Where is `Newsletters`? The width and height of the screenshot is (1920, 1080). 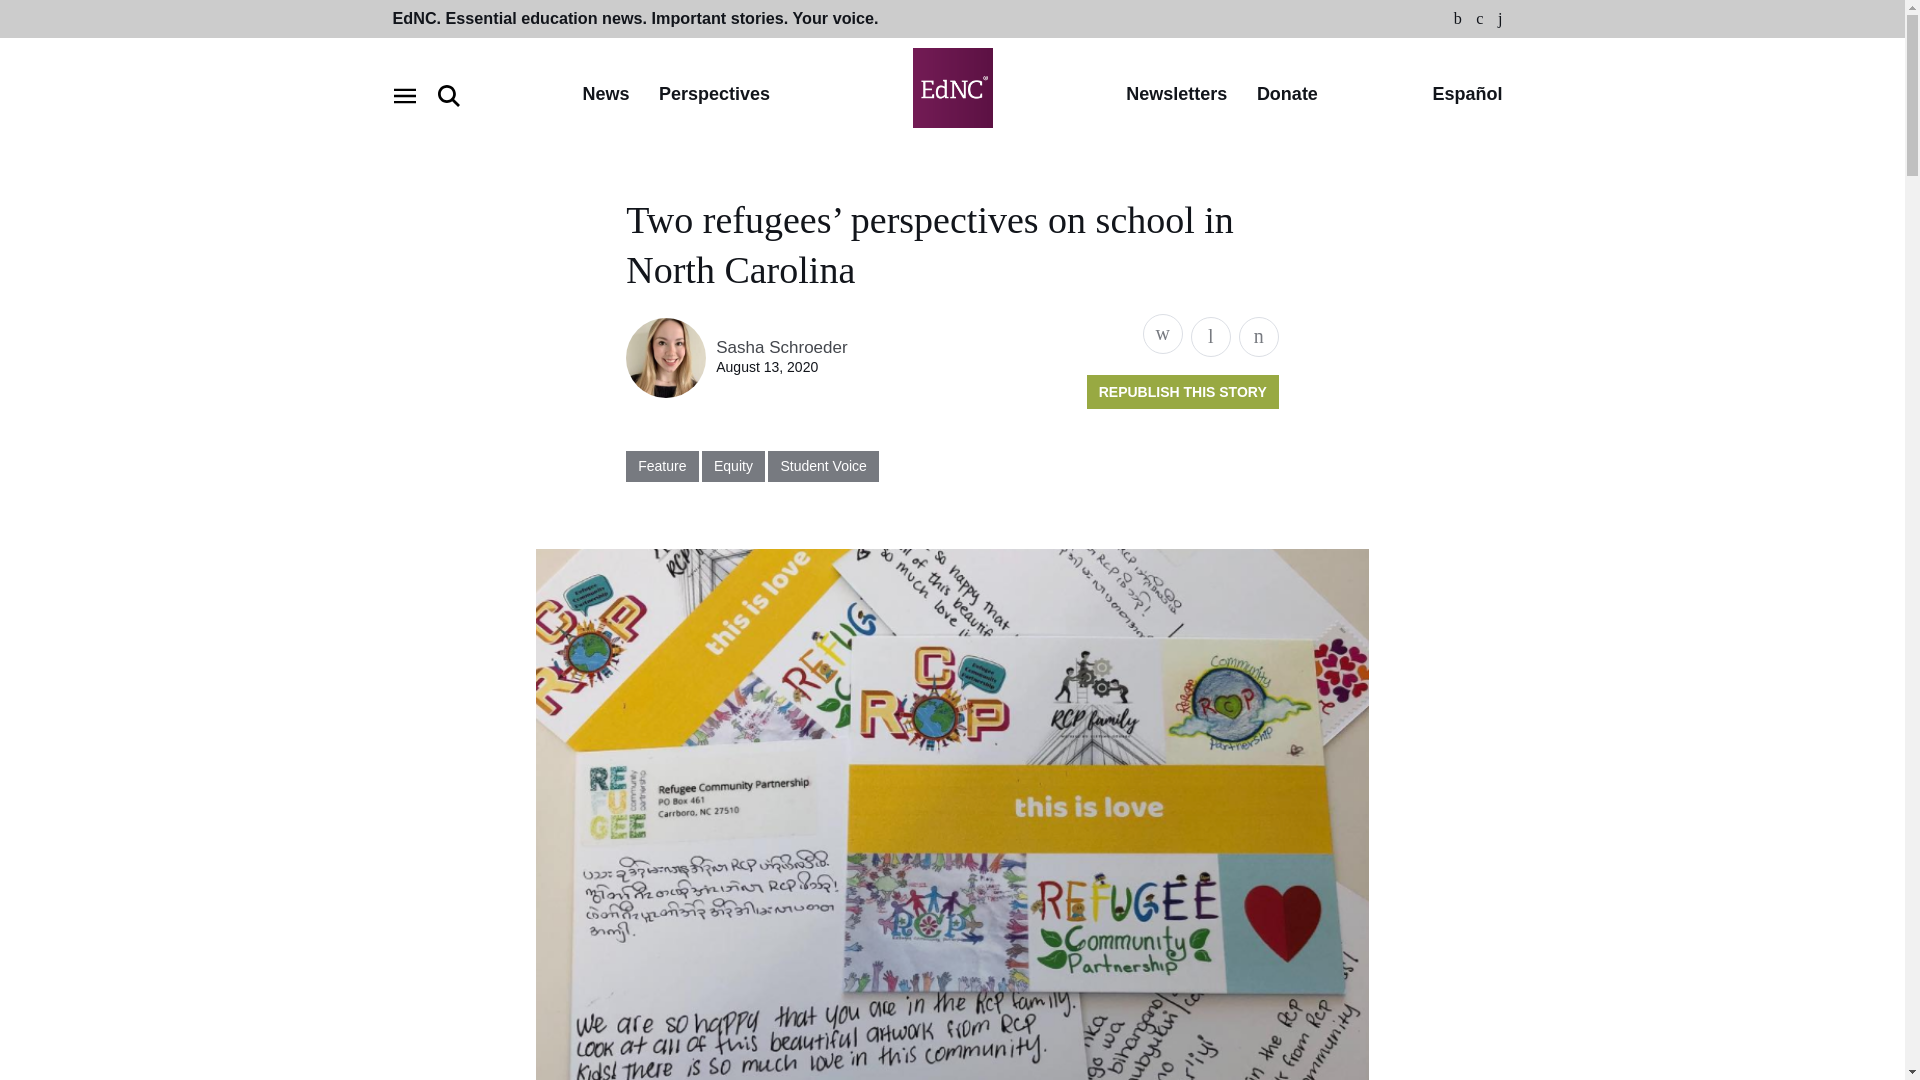
Newsletters is located at coordinates (1176, 95).